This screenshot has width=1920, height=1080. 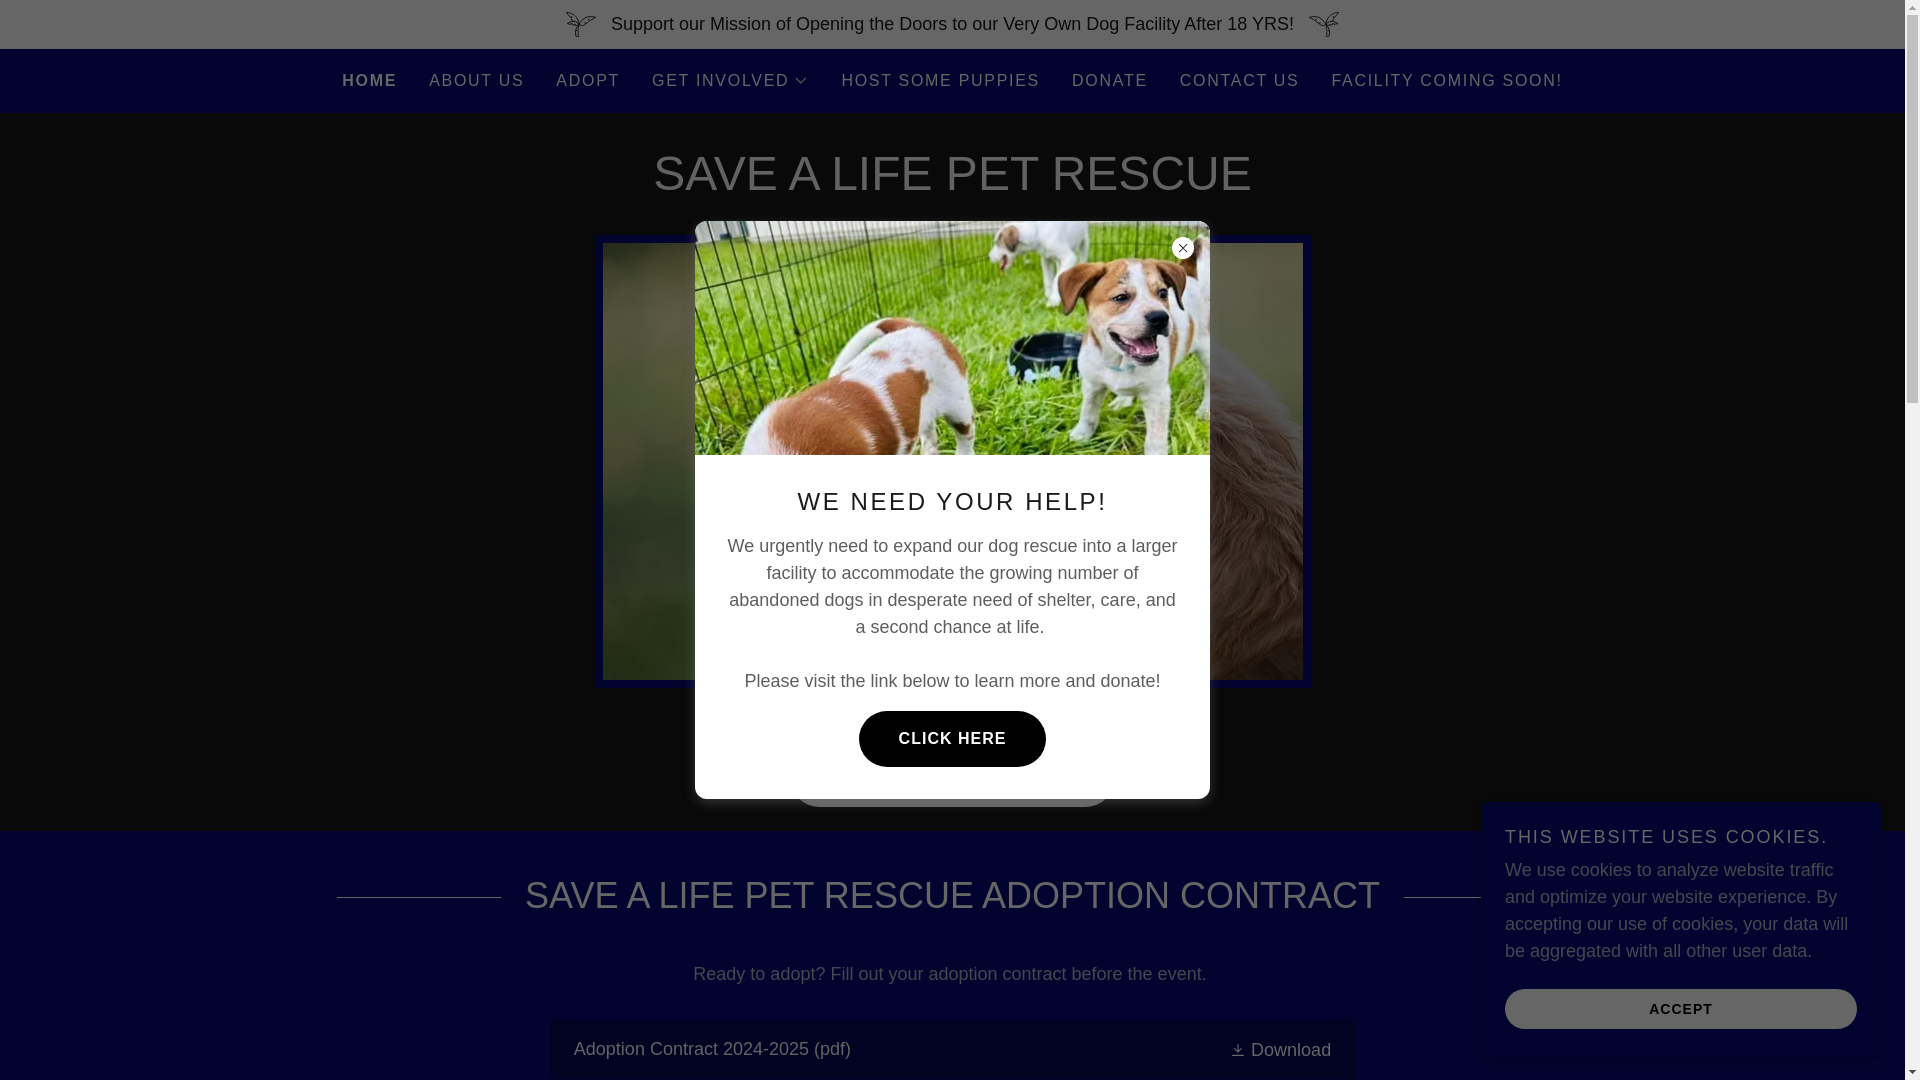 What do you see at coordinates (952, 778) in the screenshot?
I see `SEE OUR ADOPTABLE PETS` at bounding box center [952, 778].